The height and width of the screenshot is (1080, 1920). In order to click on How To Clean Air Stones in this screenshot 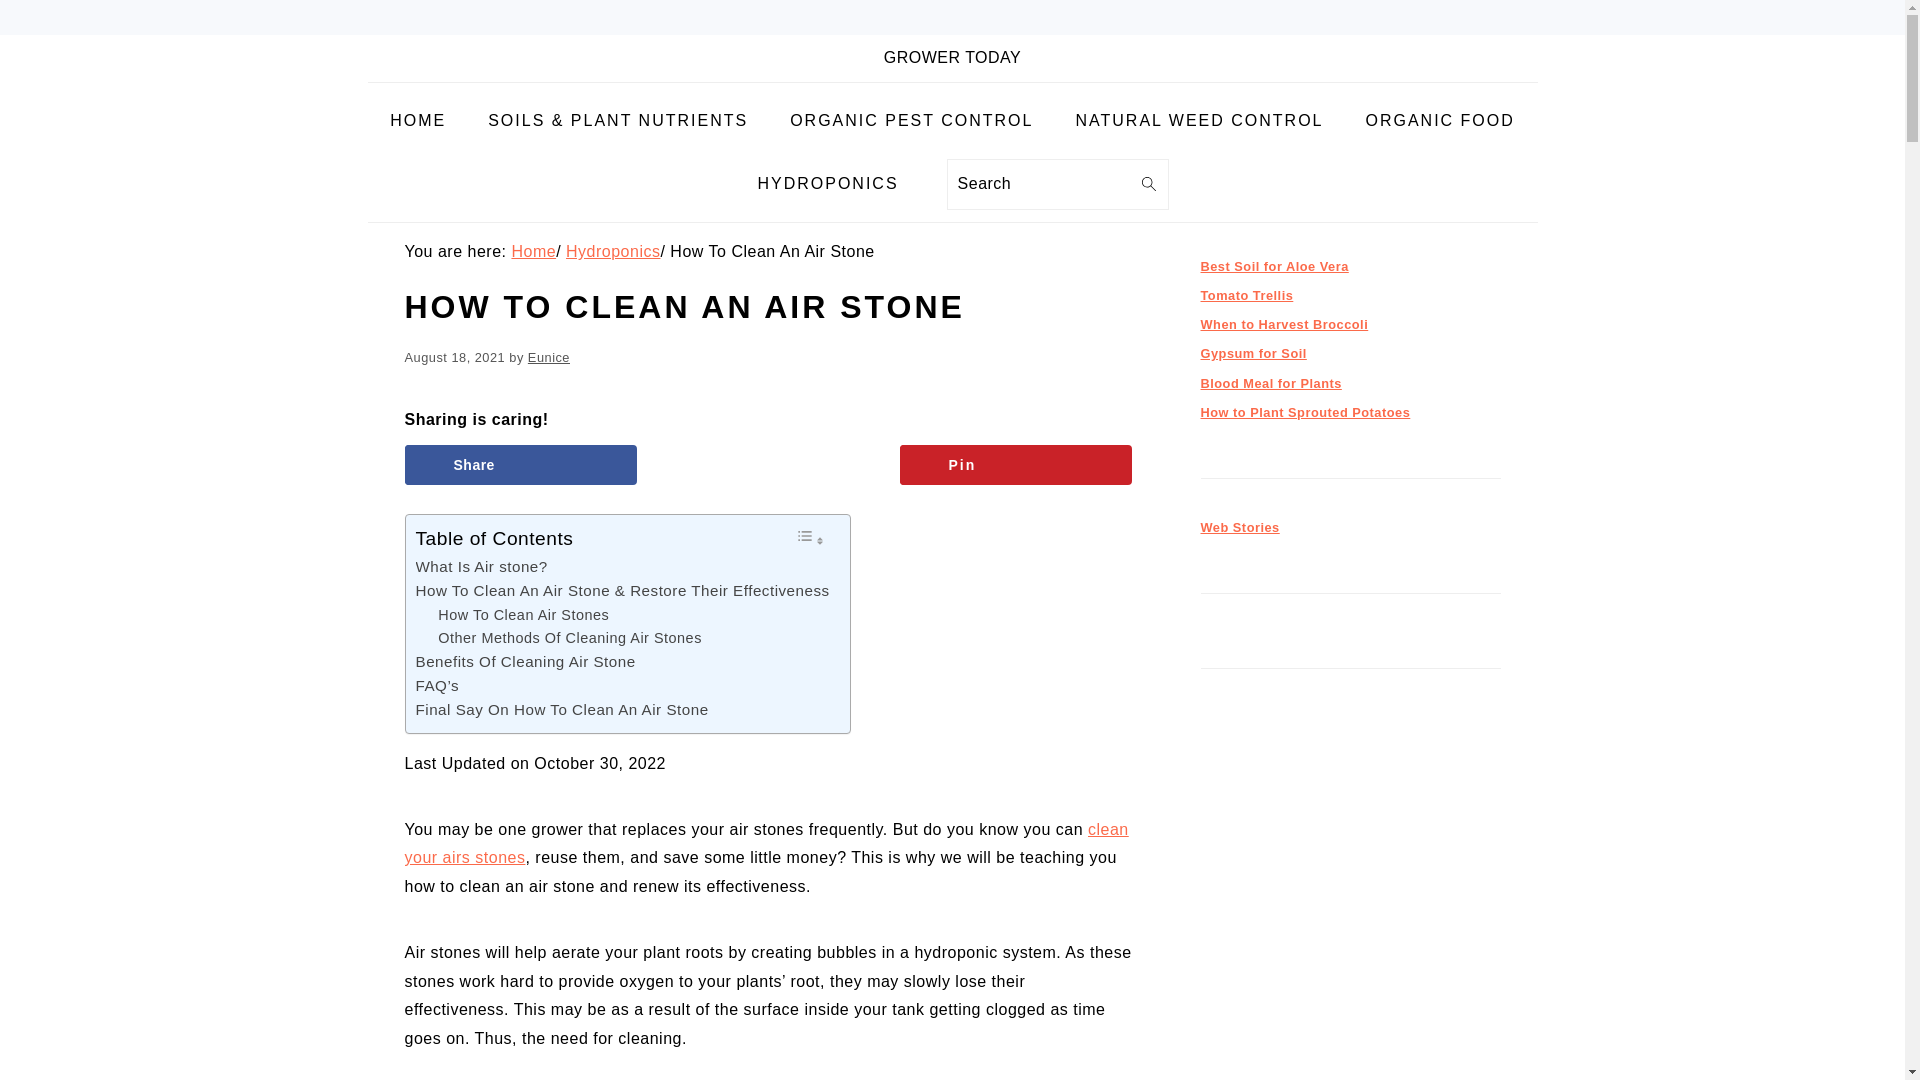, I will do `click(522, 615)`.